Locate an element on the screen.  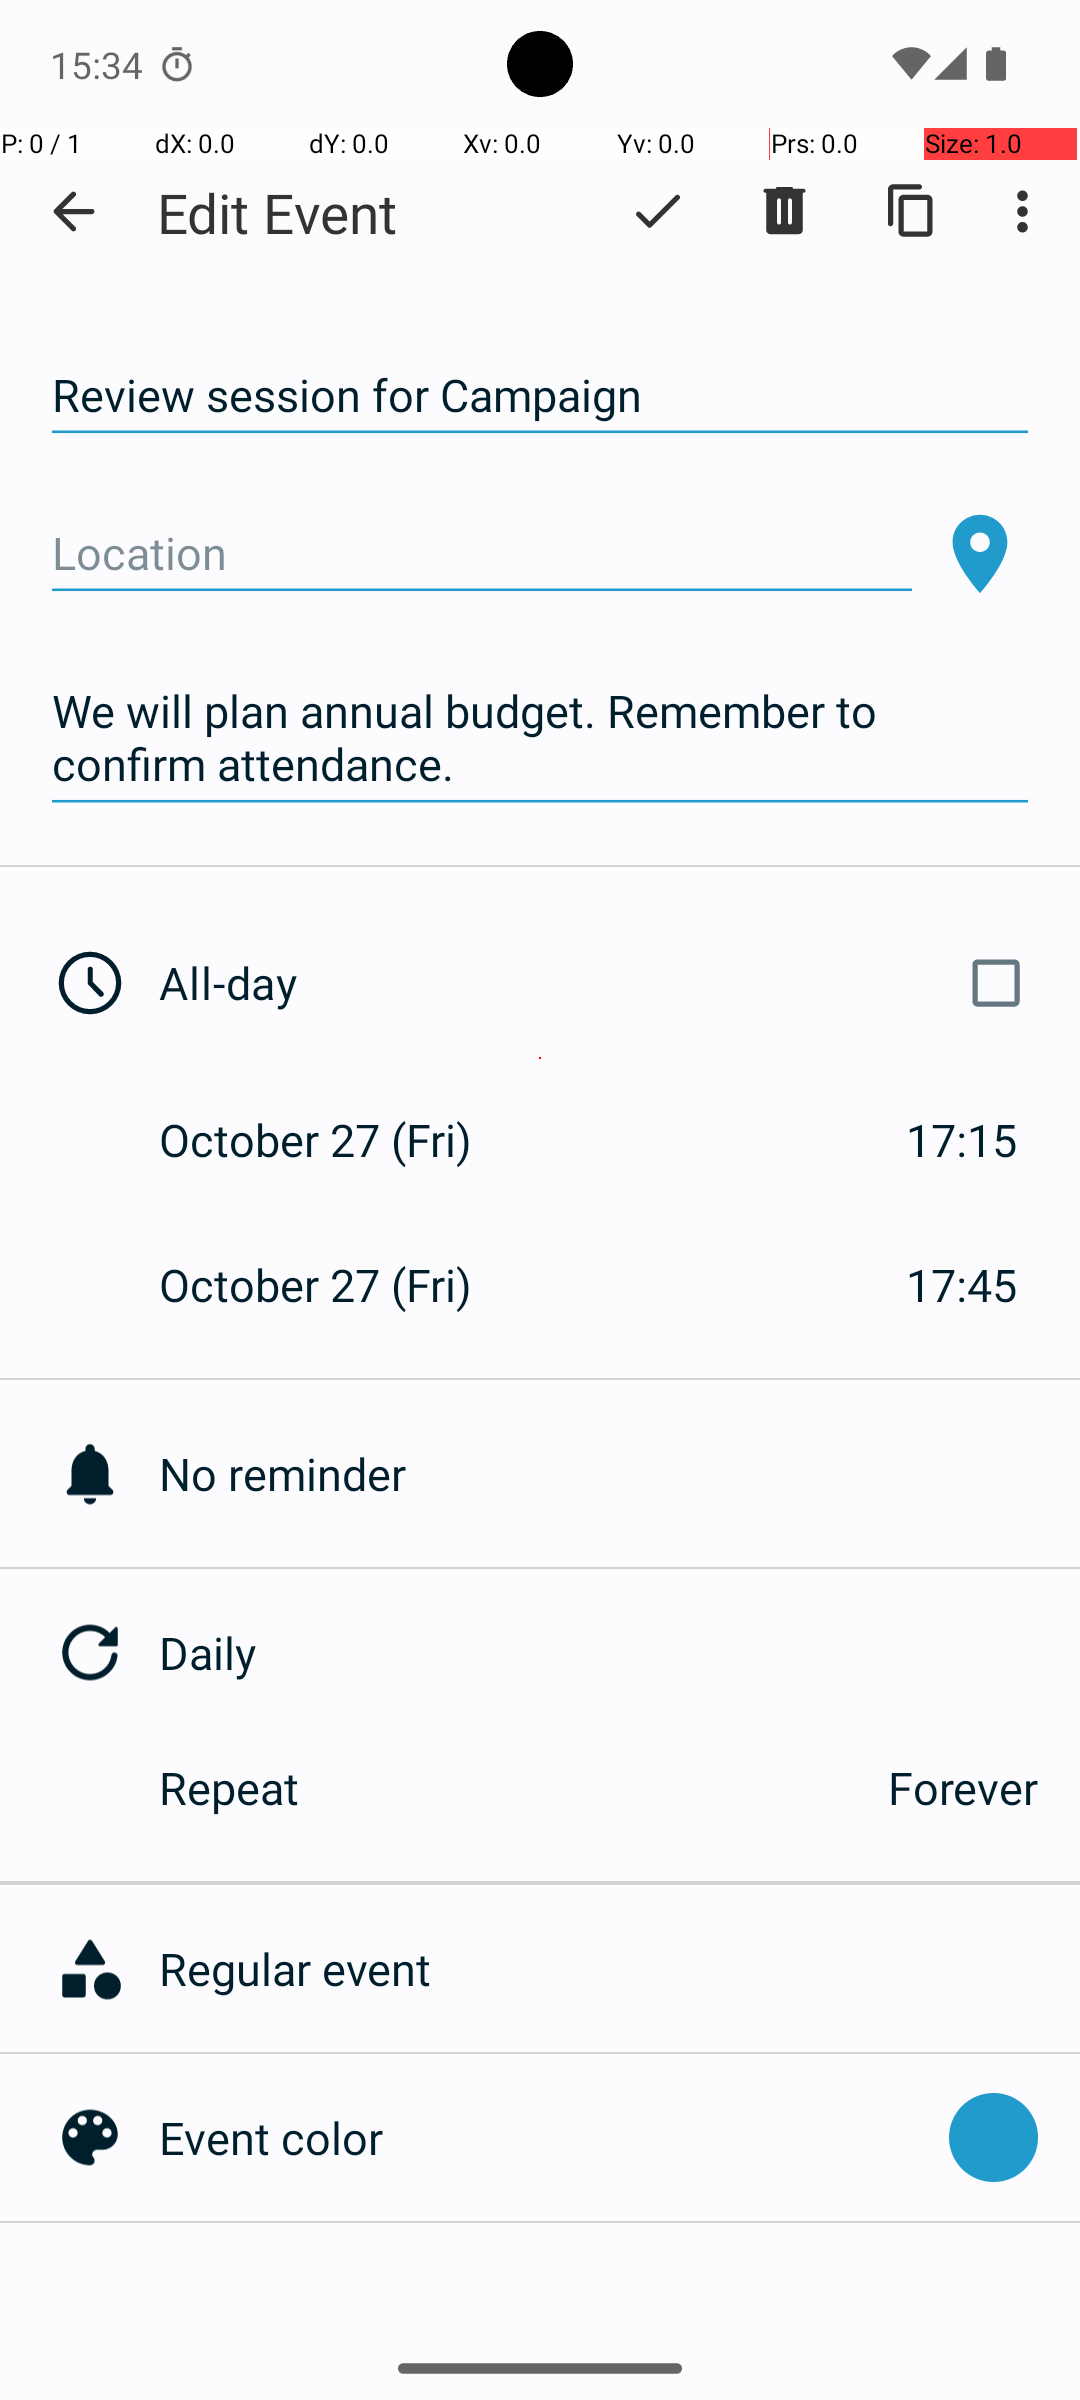
17:45 is located at coordinates (962, 1284).